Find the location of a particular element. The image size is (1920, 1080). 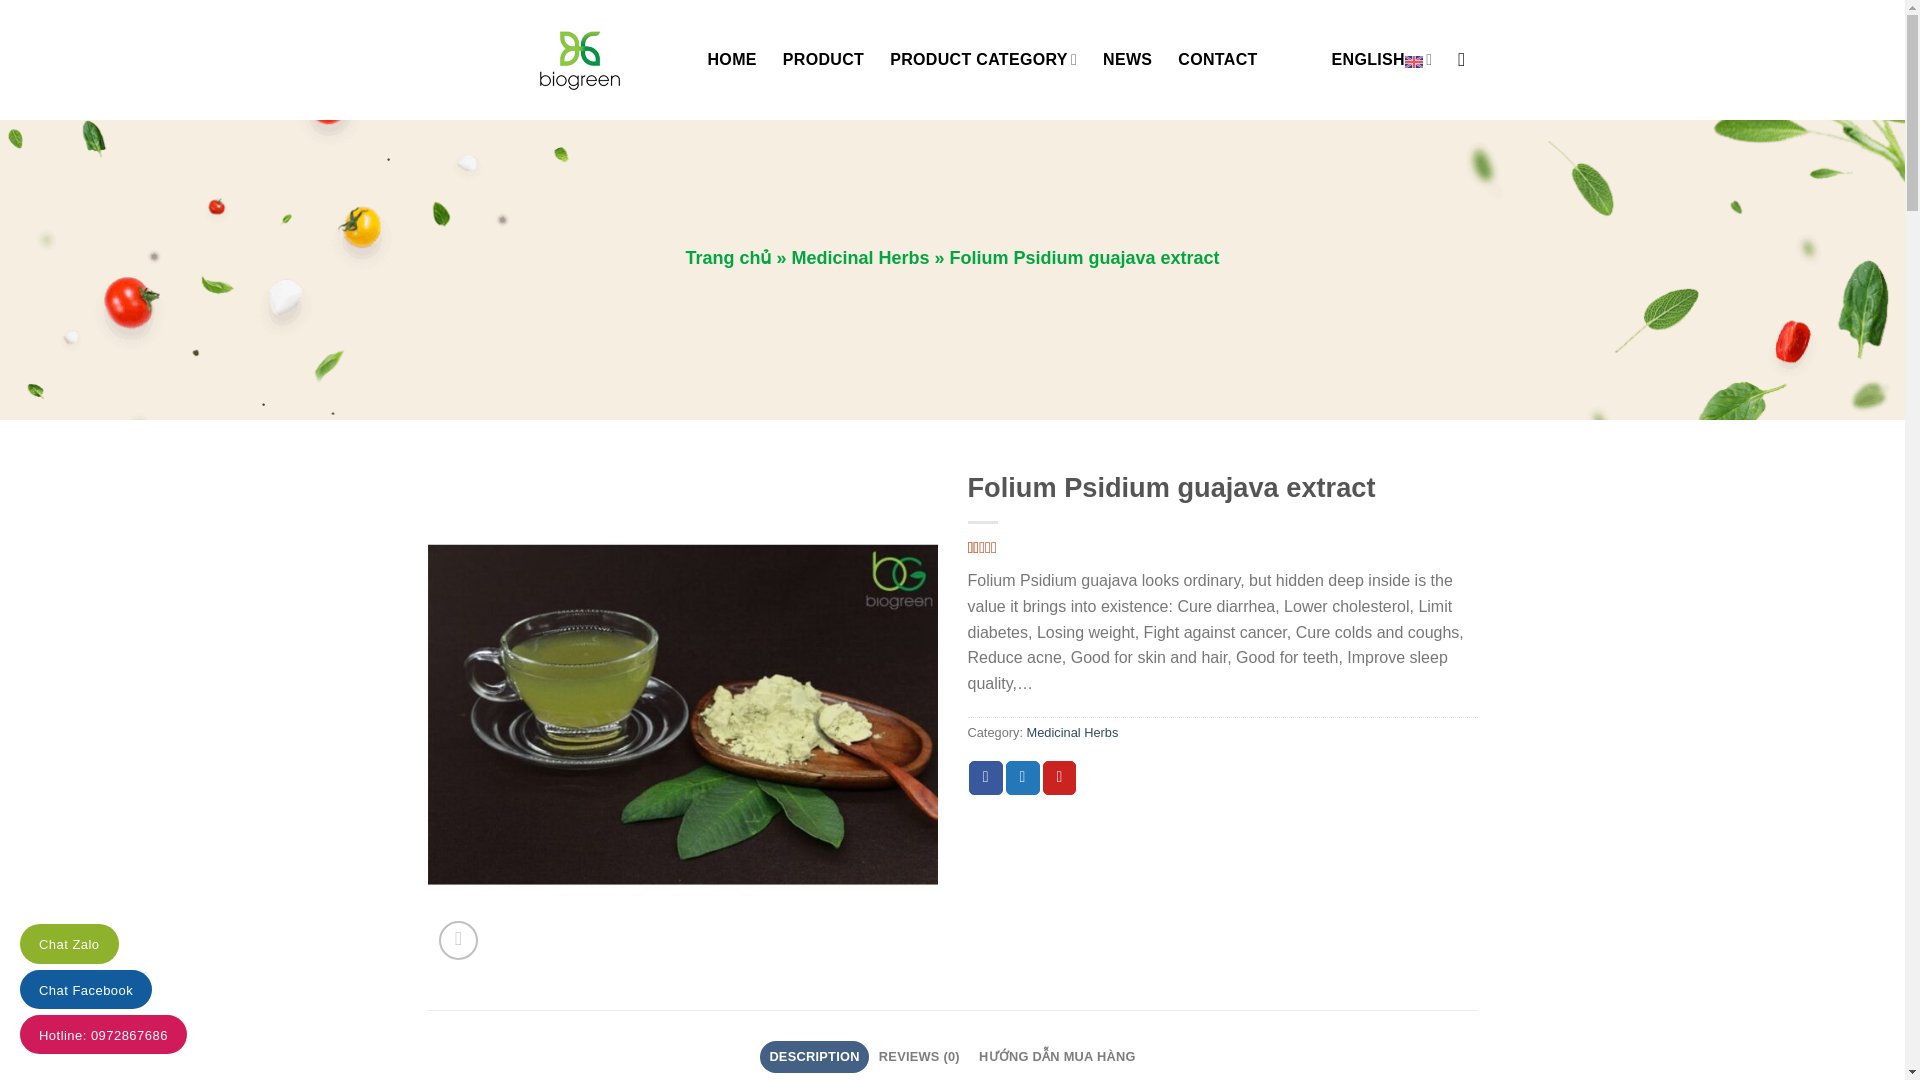

PRODUCT CATEGORY is located at coordinates (984, 58).